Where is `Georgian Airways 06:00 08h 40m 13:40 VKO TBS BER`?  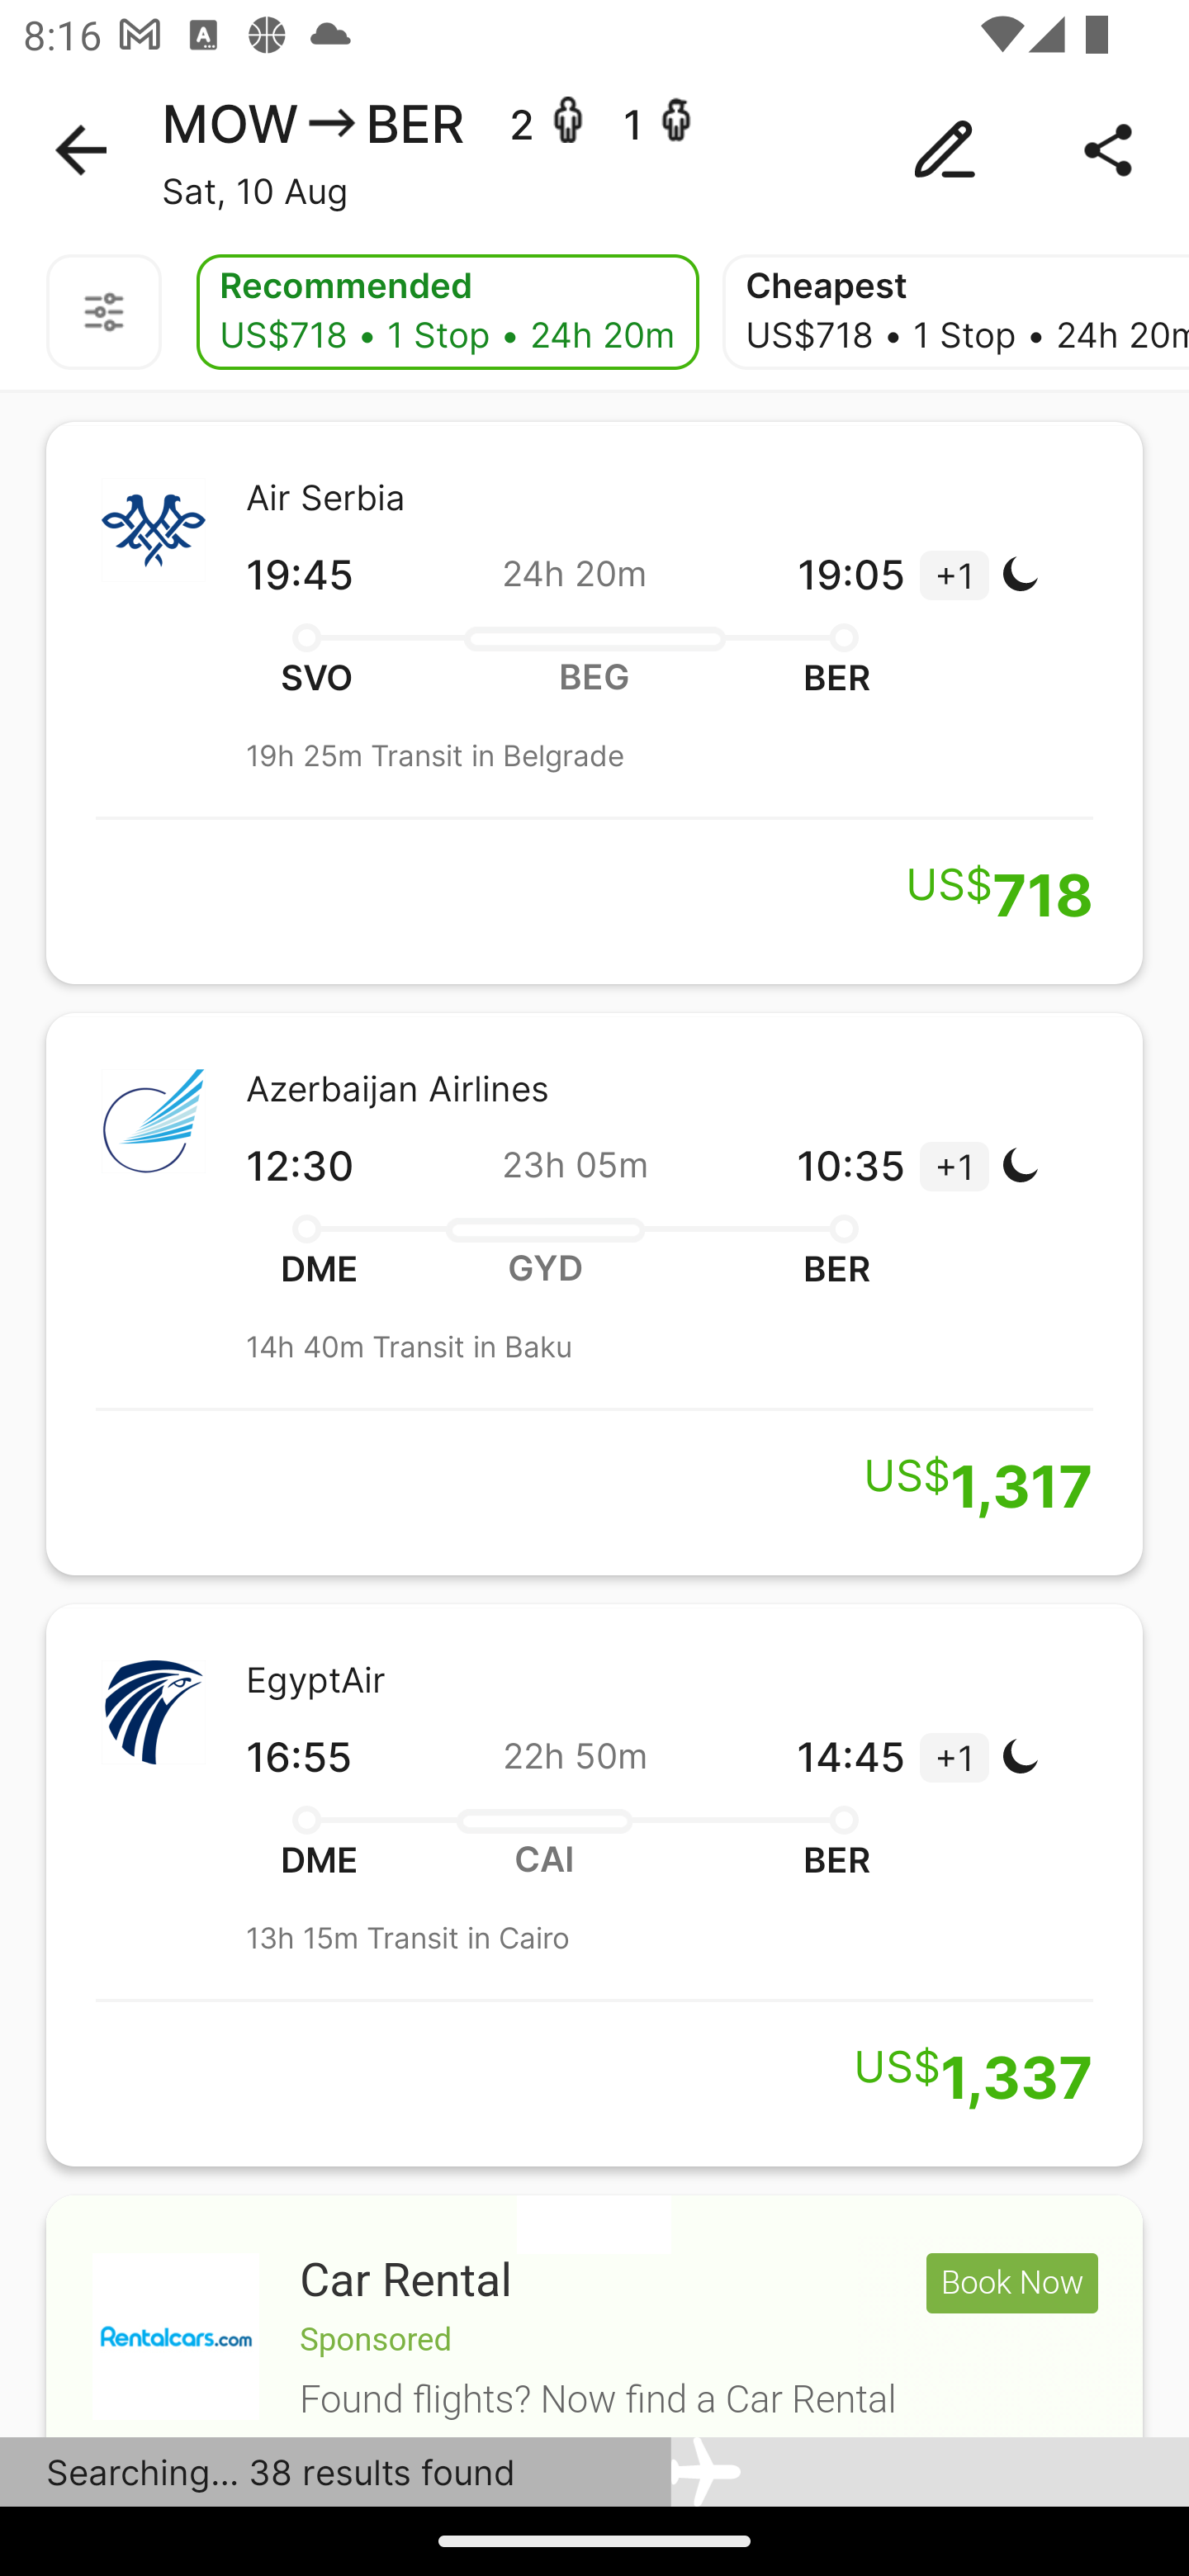
Georgian Airways 06:00 08h 40m 13:40 VKO TBS BER is located at coordinates (594, 2315).